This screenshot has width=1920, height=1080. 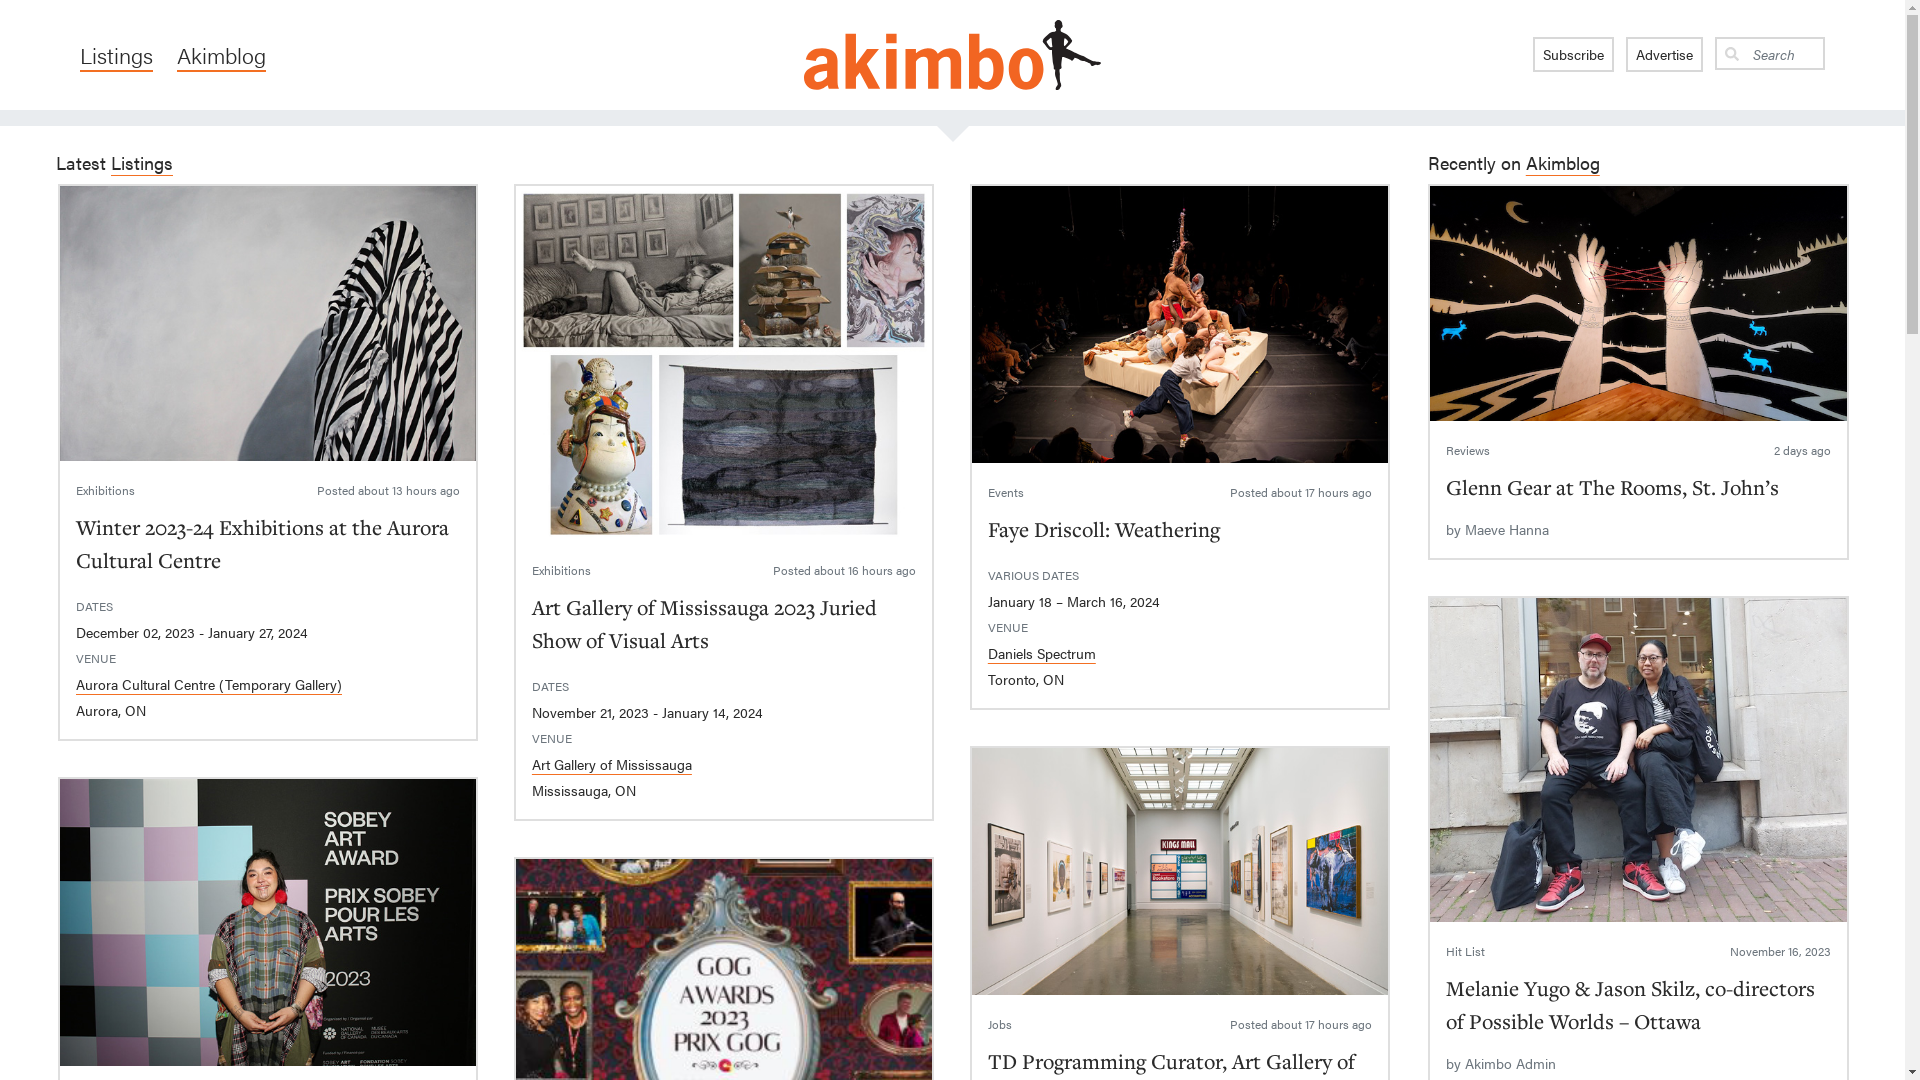 I want to click on Advertise, so click(x=1664, y=54).